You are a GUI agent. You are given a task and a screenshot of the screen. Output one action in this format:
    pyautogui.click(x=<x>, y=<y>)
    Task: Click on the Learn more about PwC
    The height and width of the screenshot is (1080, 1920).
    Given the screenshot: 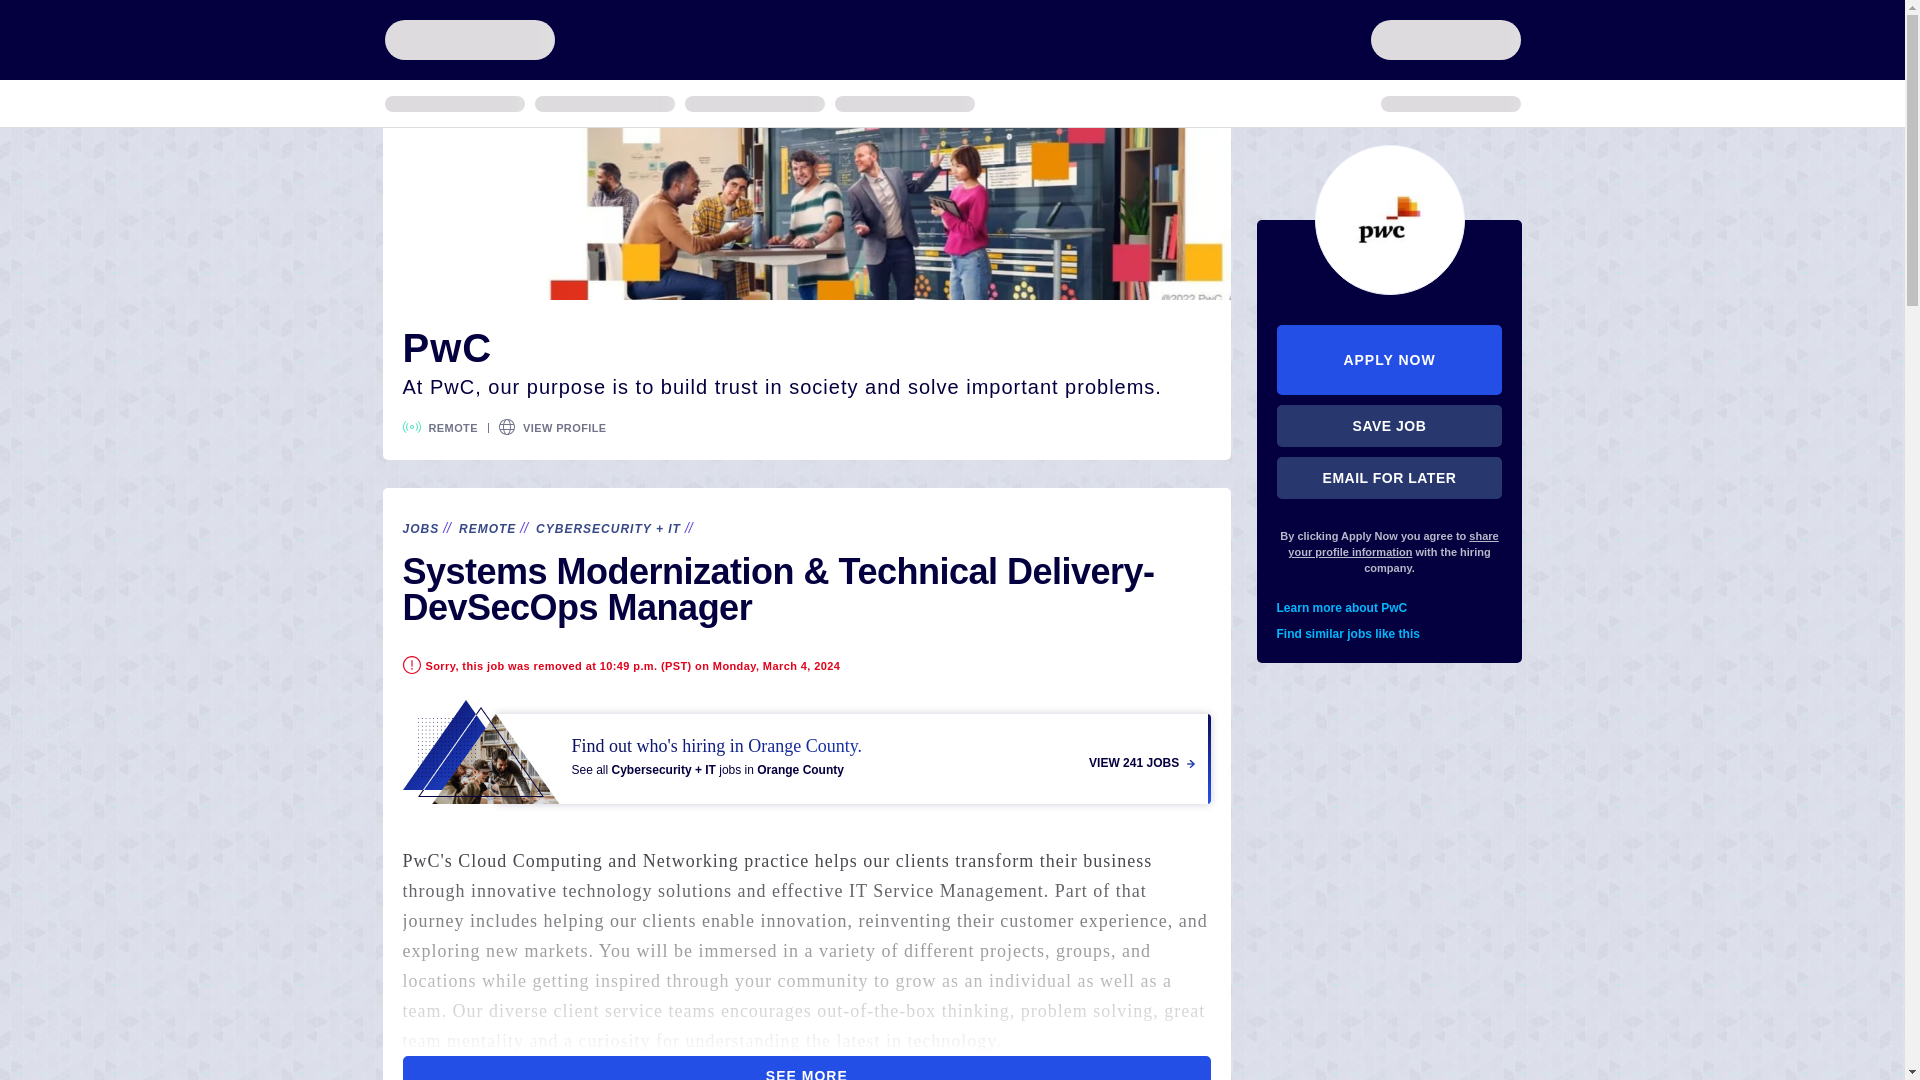 What is the action you would take?
    pyautogui.click(x=1390, y=608)
    